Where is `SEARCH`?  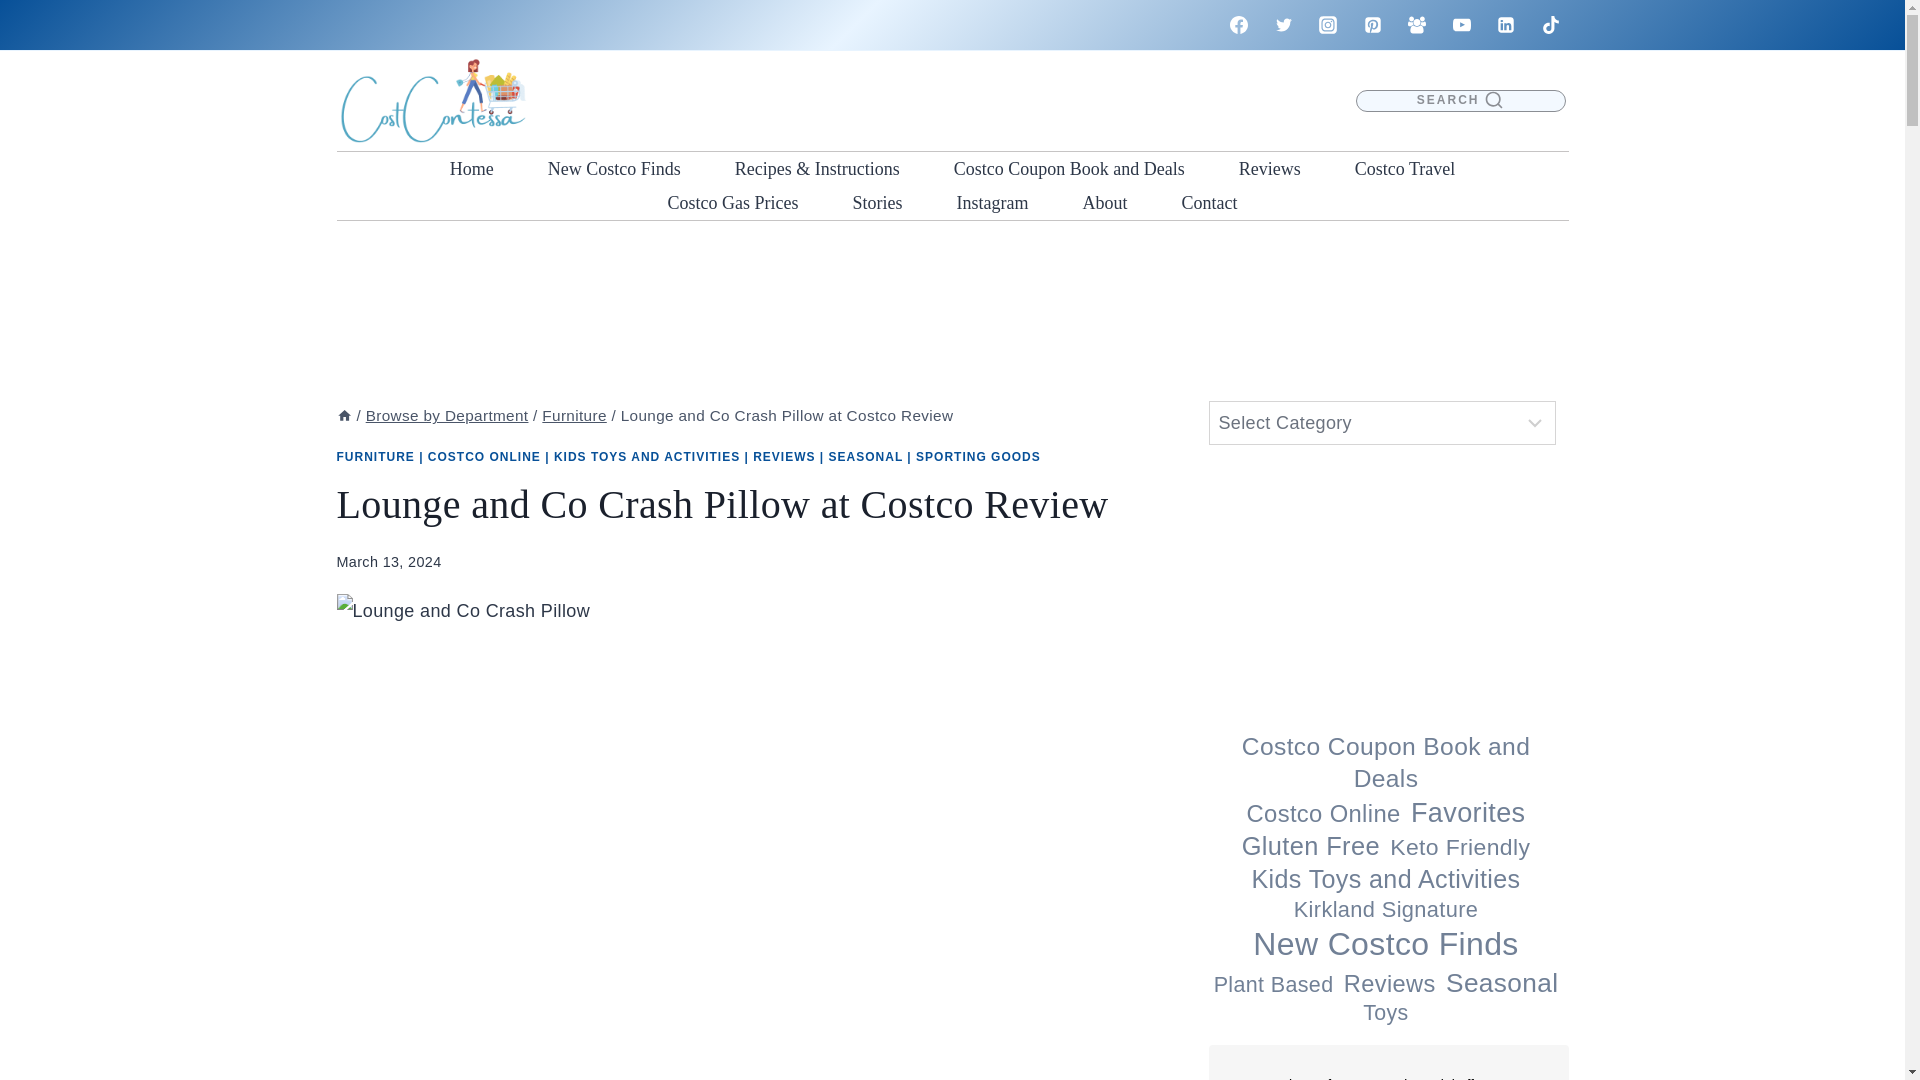
SEARCH is located at coordinates (1460, 101).